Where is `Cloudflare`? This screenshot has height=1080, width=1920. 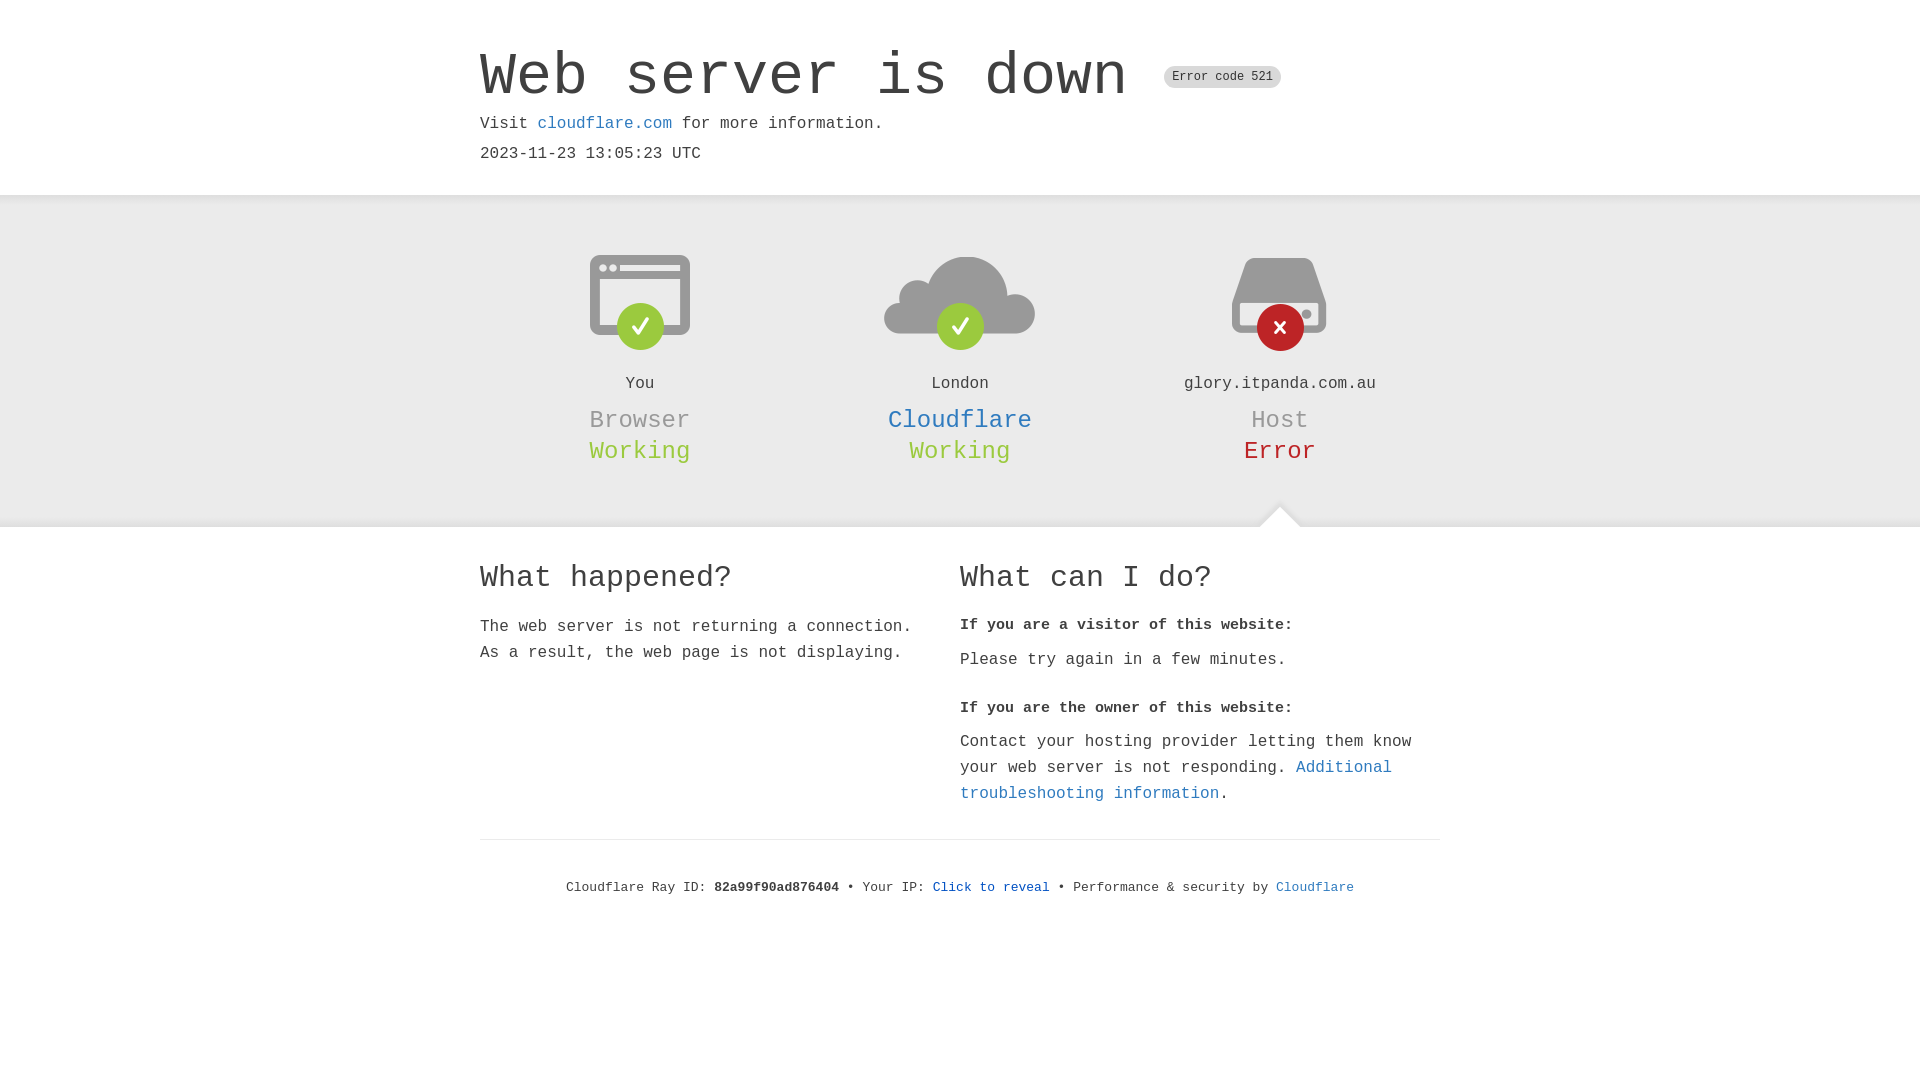
Cloudflare is located at coordinates (1315, 888).